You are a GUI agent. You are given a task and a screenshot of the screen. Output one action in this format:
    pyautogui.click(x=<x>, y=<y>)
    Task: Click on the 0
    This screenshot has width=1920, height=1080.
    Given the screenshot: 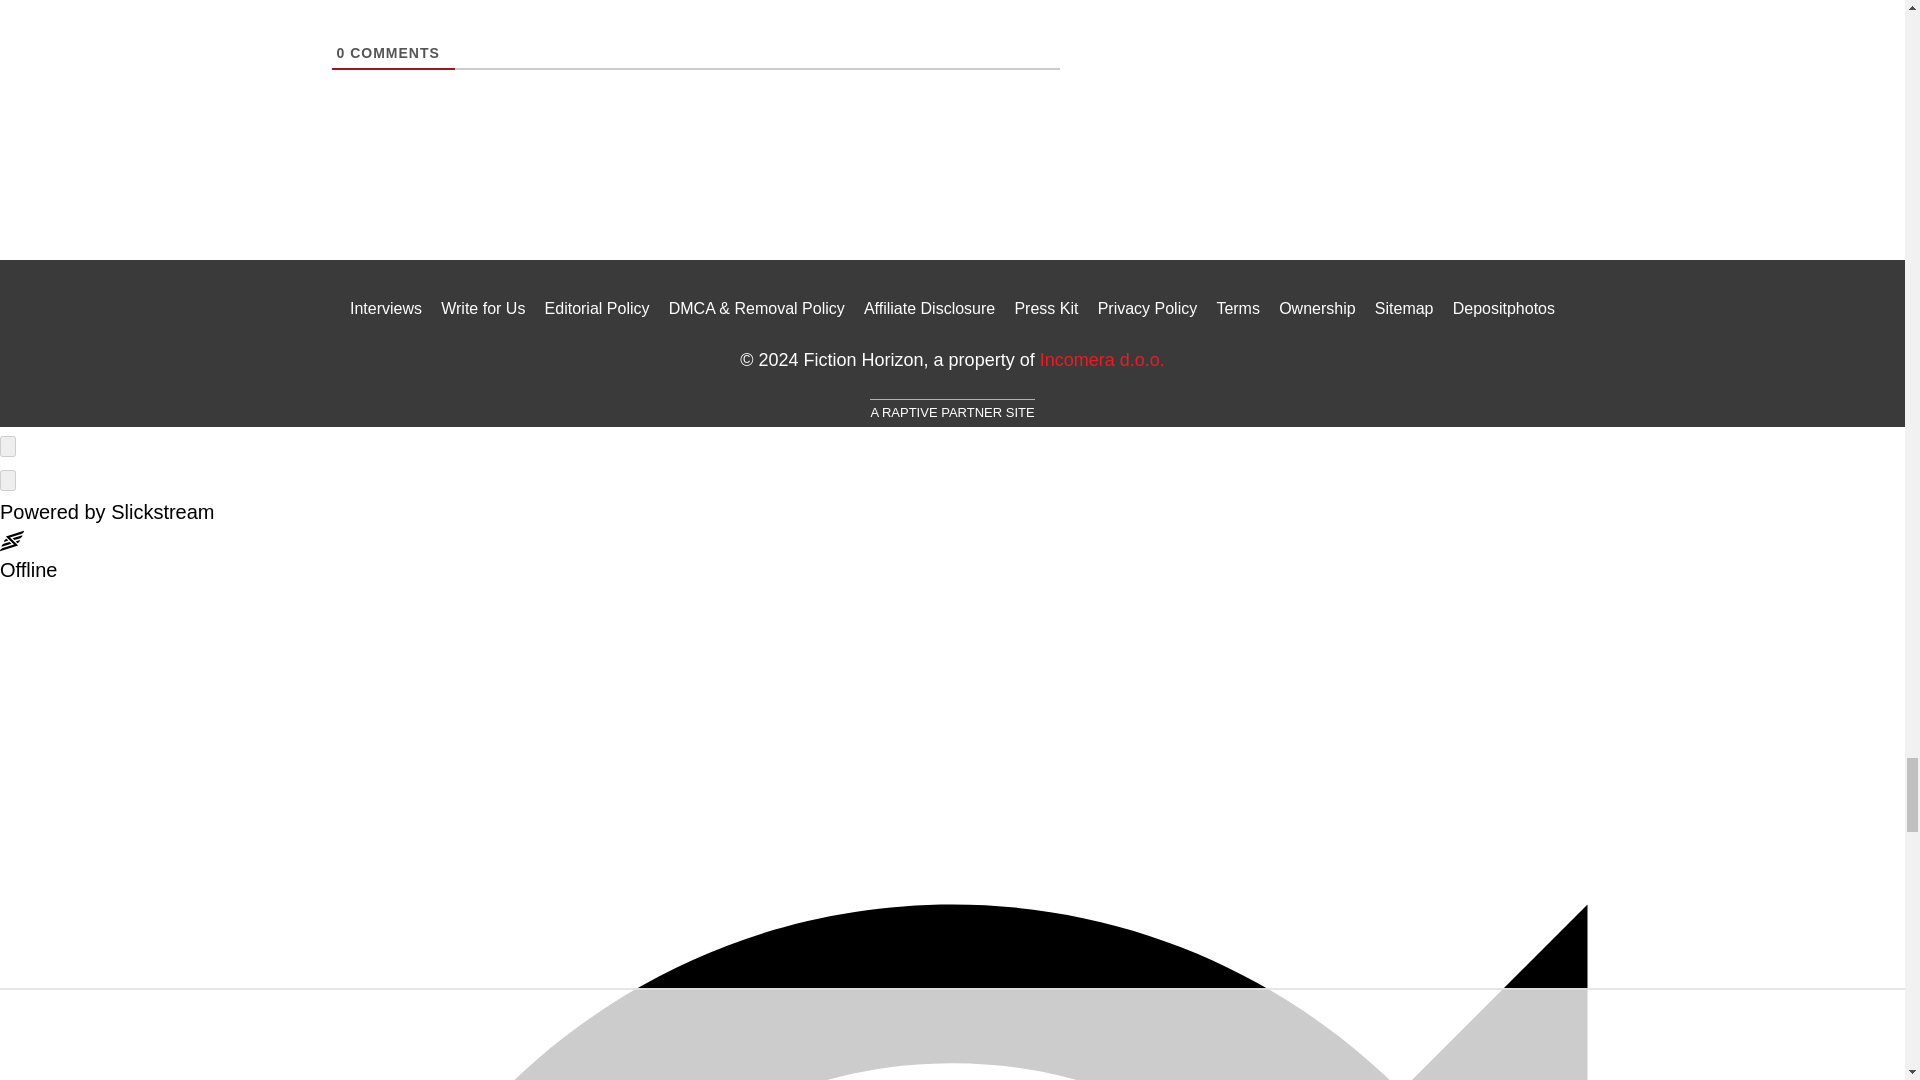 What is the action you would take?
    pyautogui.click(x=340, y=52)
    